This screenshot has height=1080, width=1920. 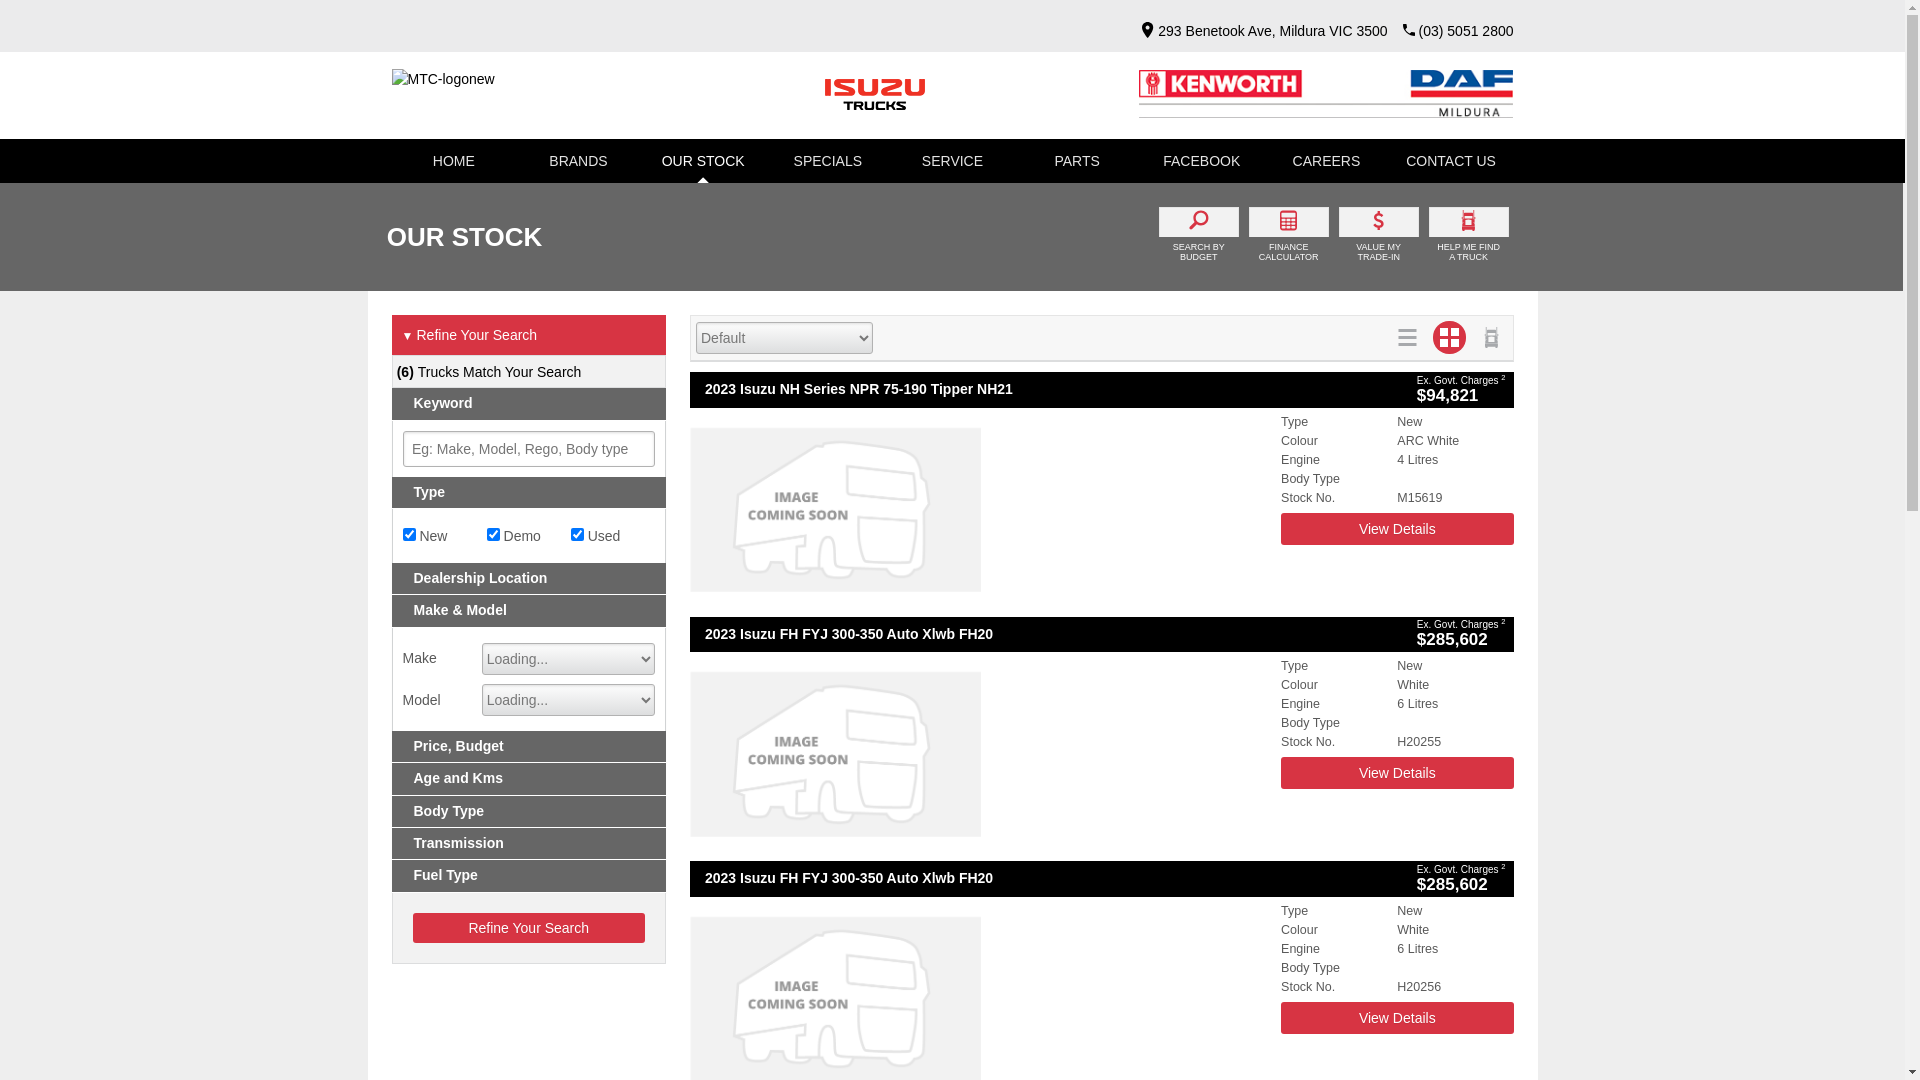 What do you see at coordinates (980, 510) in the screenshot?
I see `2023 ISUZU NH Series` at bounding box center [980, 510].